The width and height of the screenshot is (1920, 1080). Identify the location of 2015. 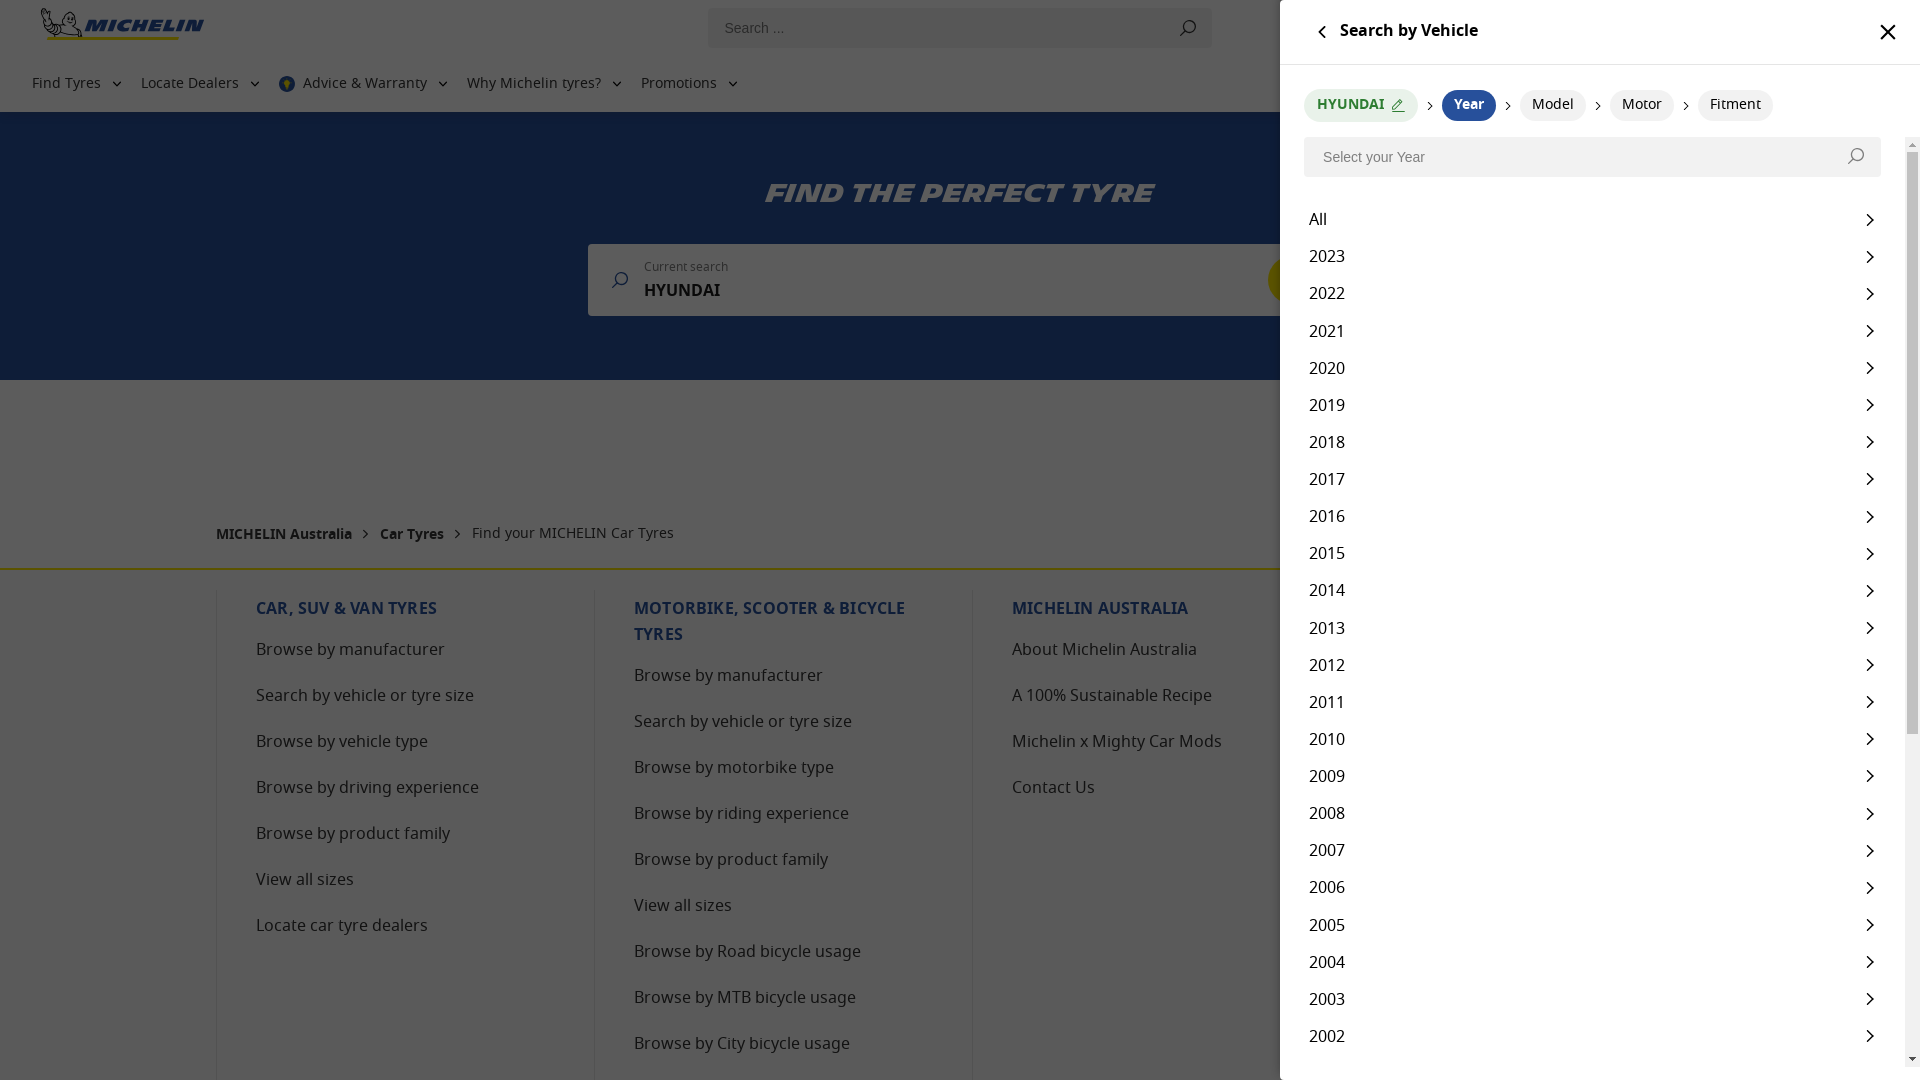
(1592, 554).